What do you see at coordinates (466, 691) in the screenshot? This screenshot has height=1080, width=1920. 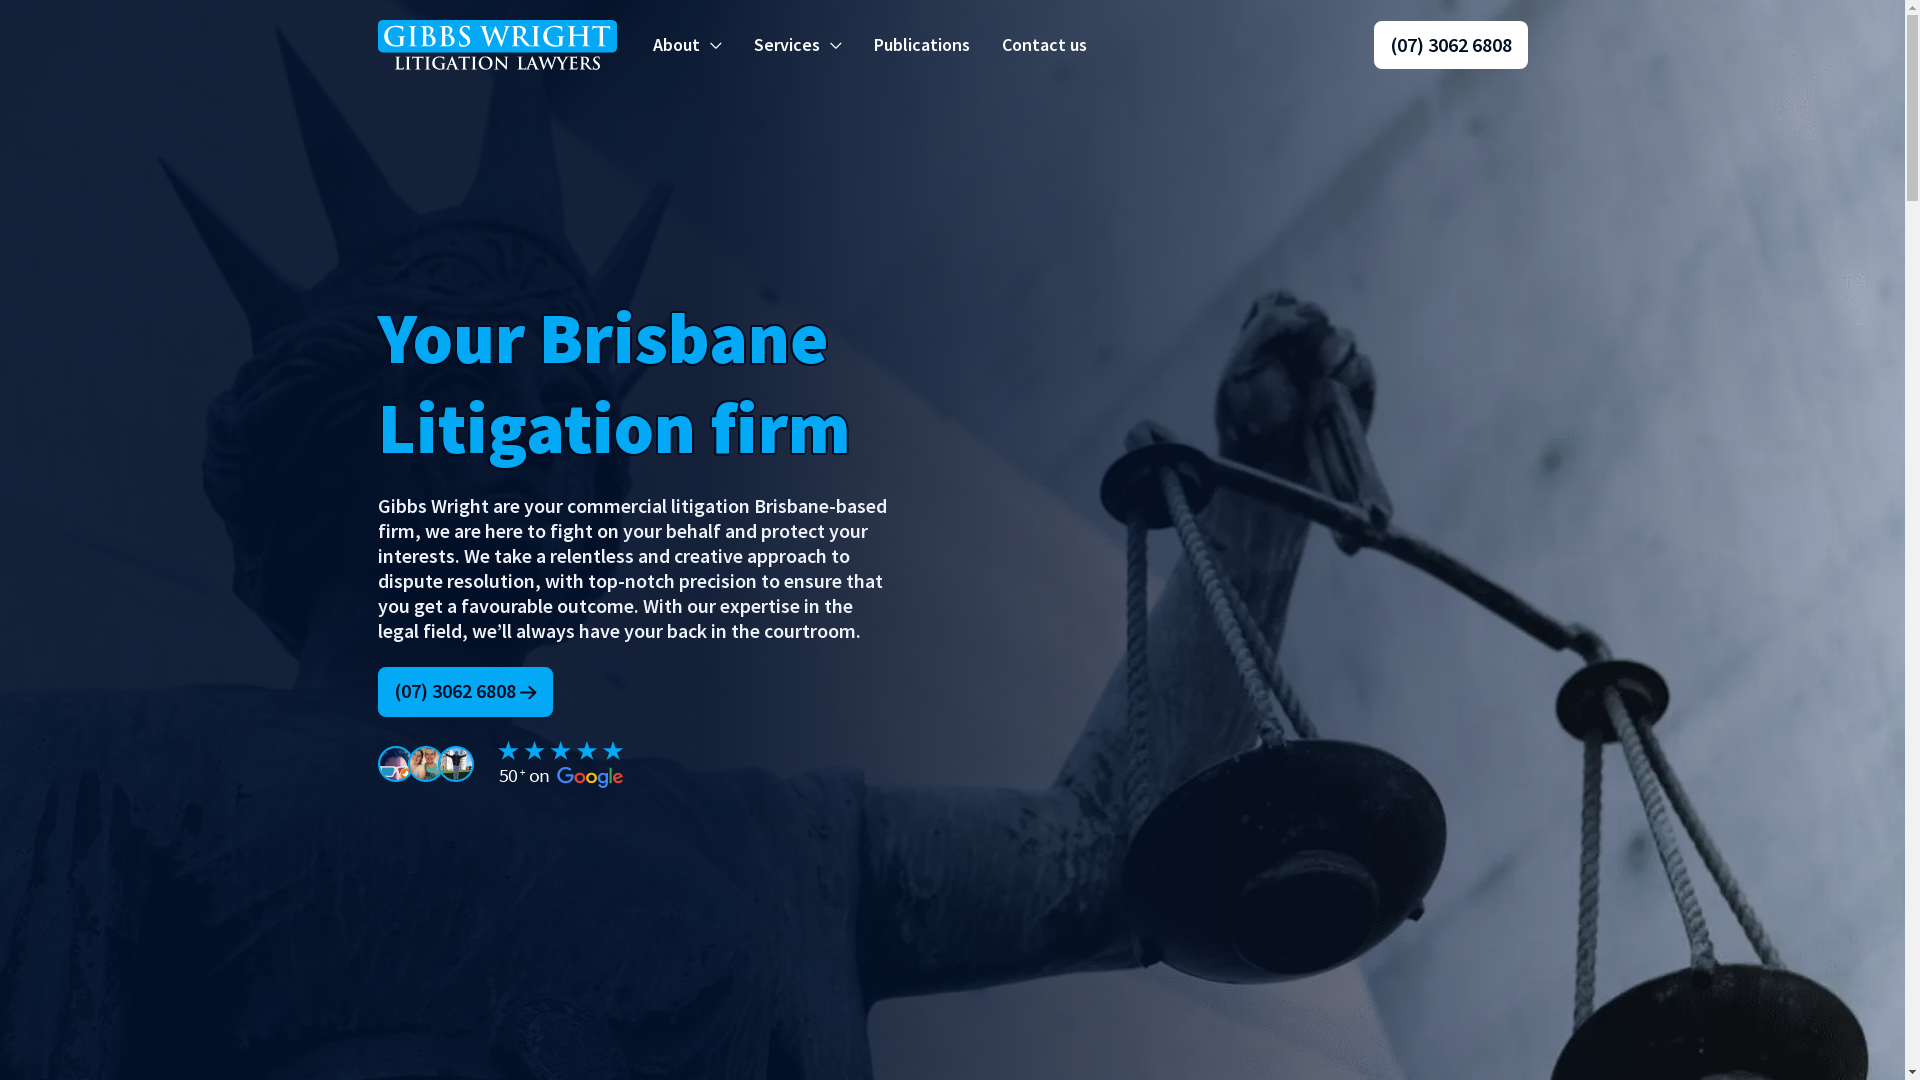 I see `(07) 3062 6808` at bounding box center [466, 691].